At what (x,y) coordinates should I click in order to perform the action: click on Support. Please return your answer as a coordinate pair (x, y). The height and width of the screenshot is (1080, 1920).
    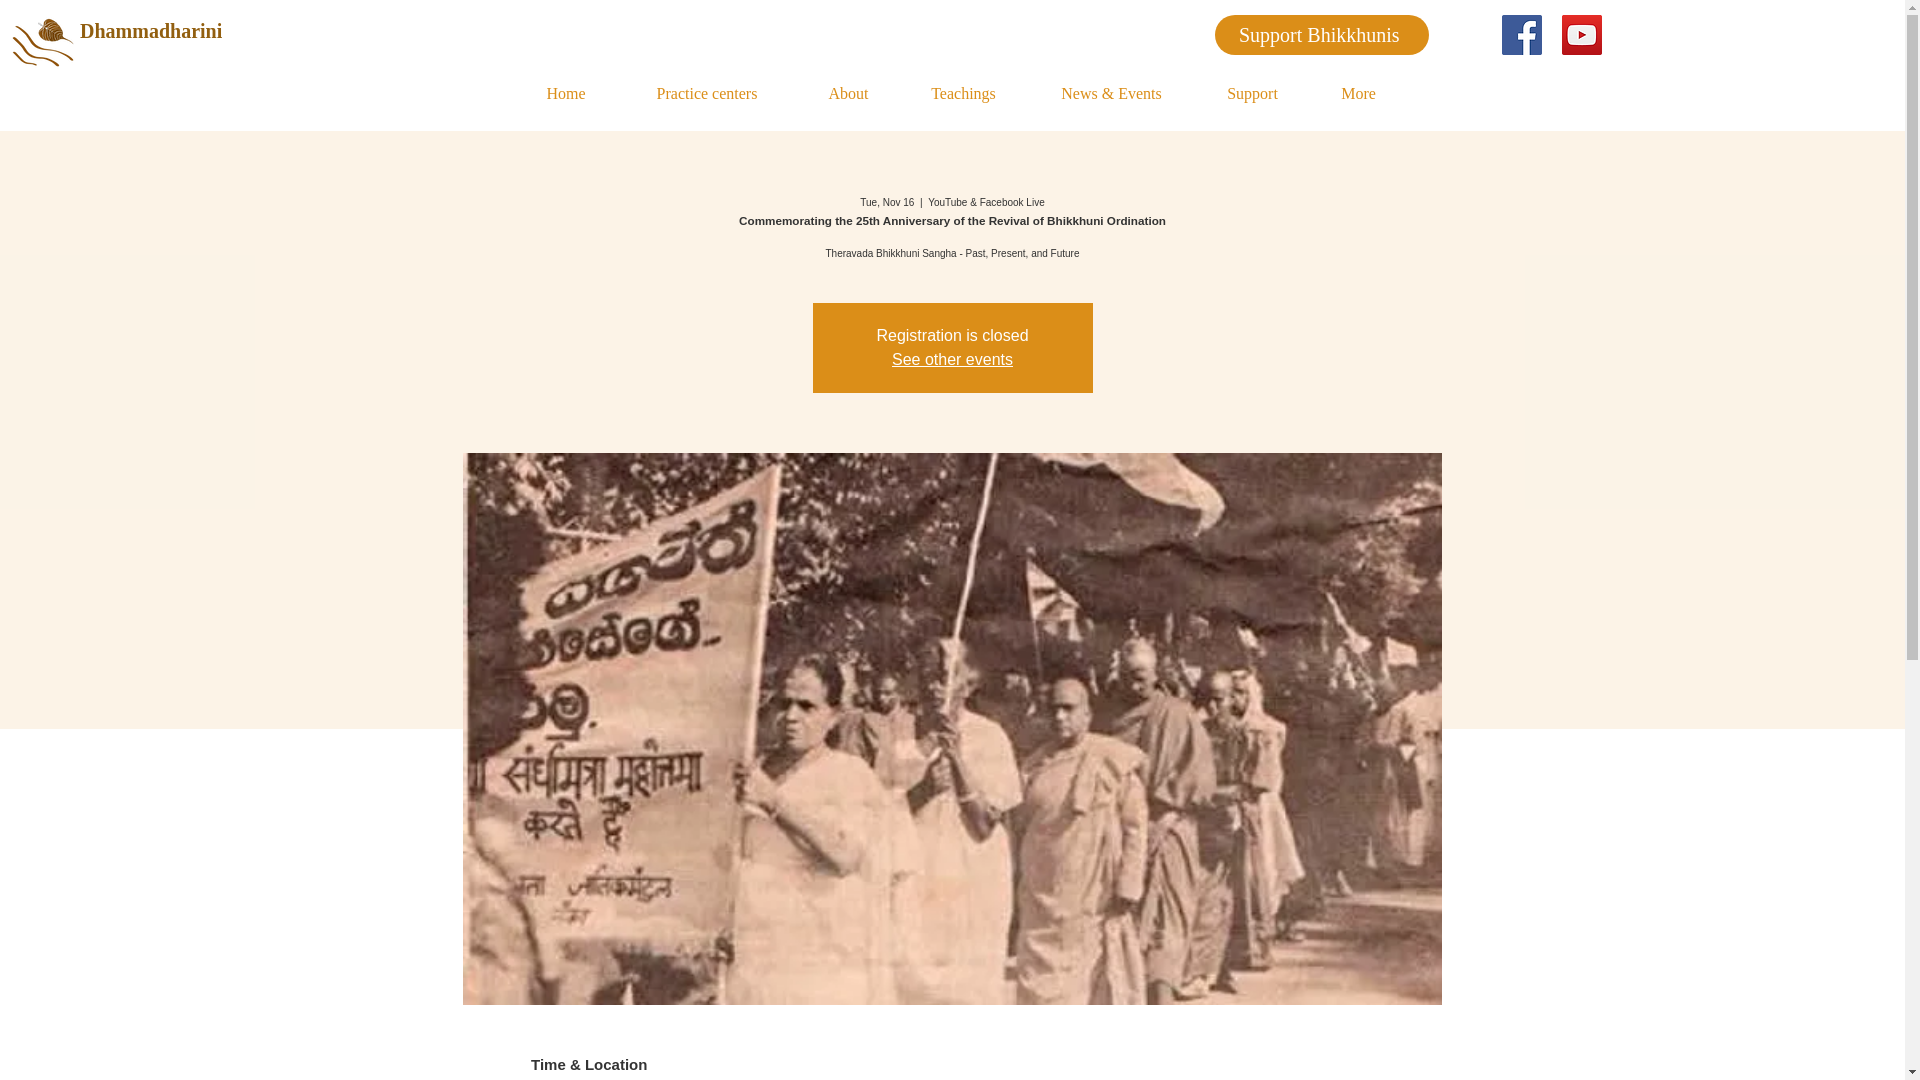
    Looking at the image, I should click on (1252, 94).